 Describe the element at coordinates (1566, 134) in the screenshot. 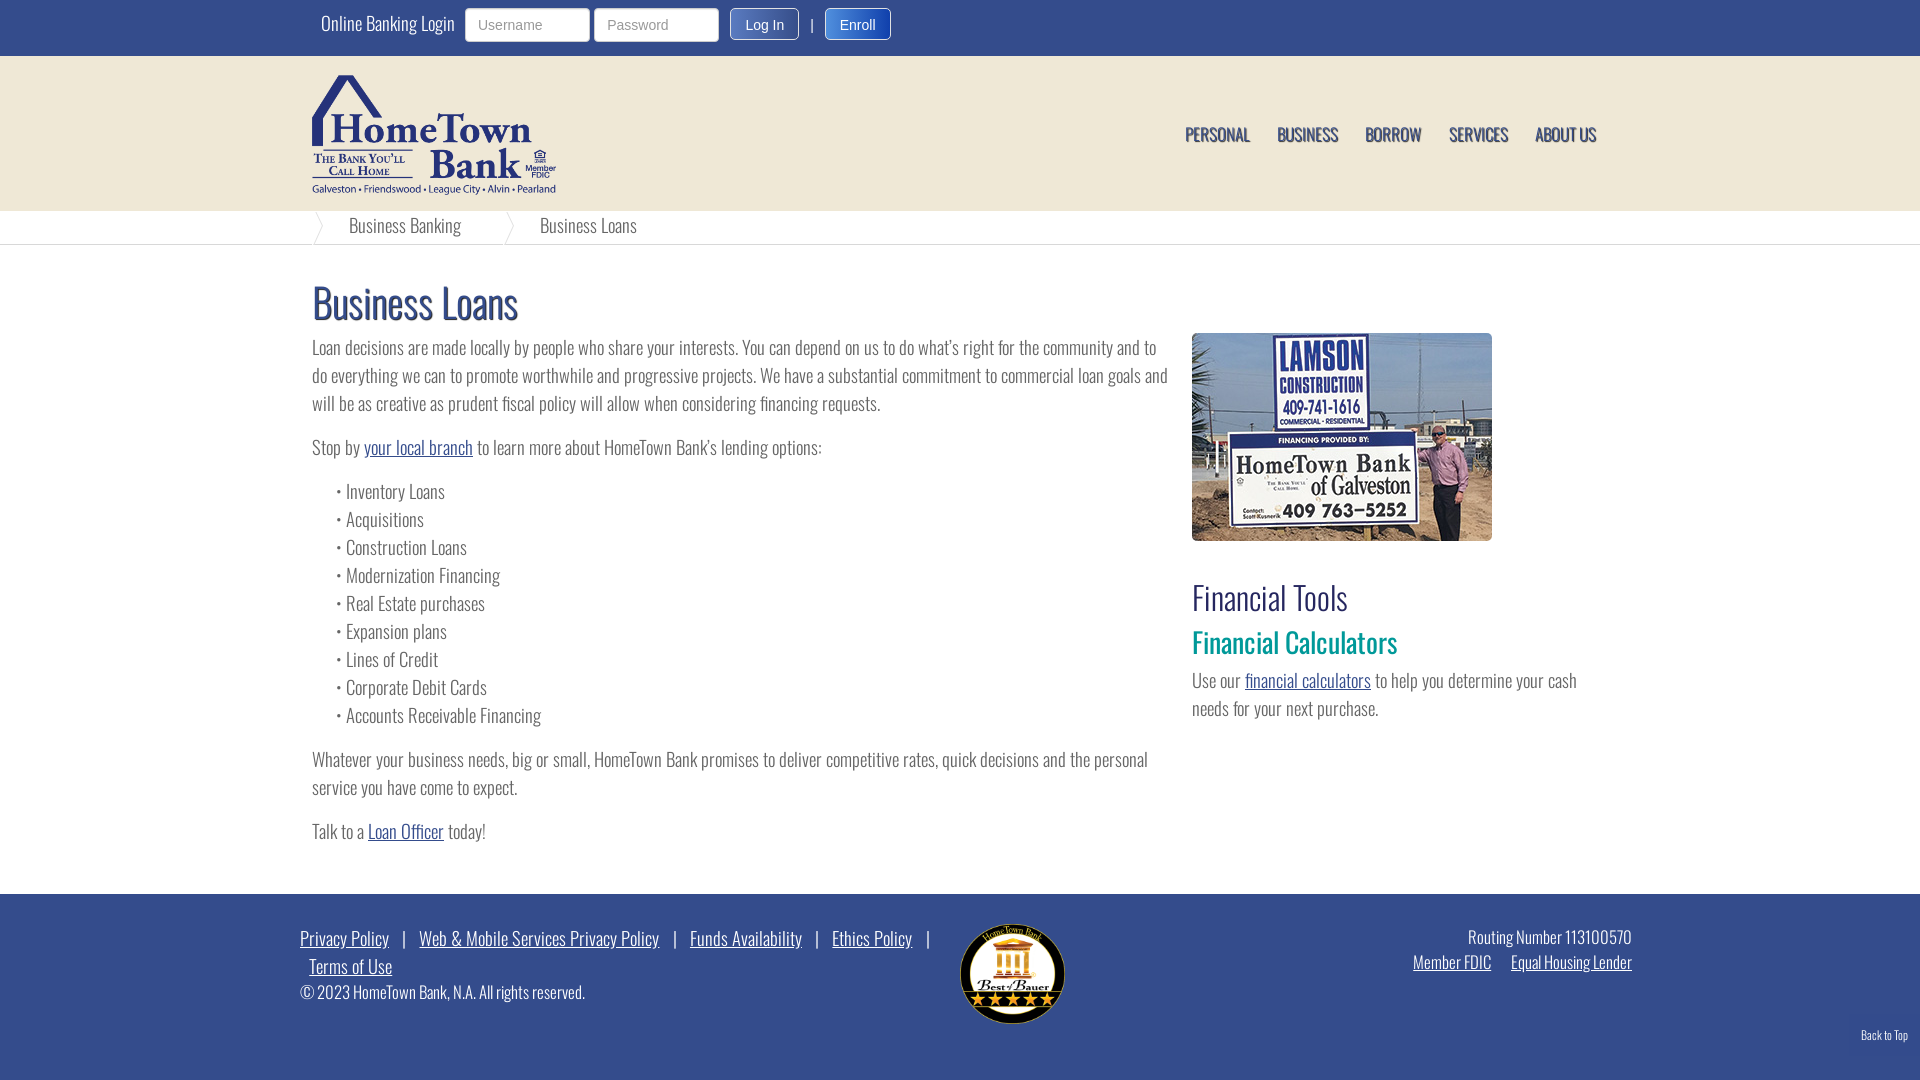

I see `ABOUT US` at that location.